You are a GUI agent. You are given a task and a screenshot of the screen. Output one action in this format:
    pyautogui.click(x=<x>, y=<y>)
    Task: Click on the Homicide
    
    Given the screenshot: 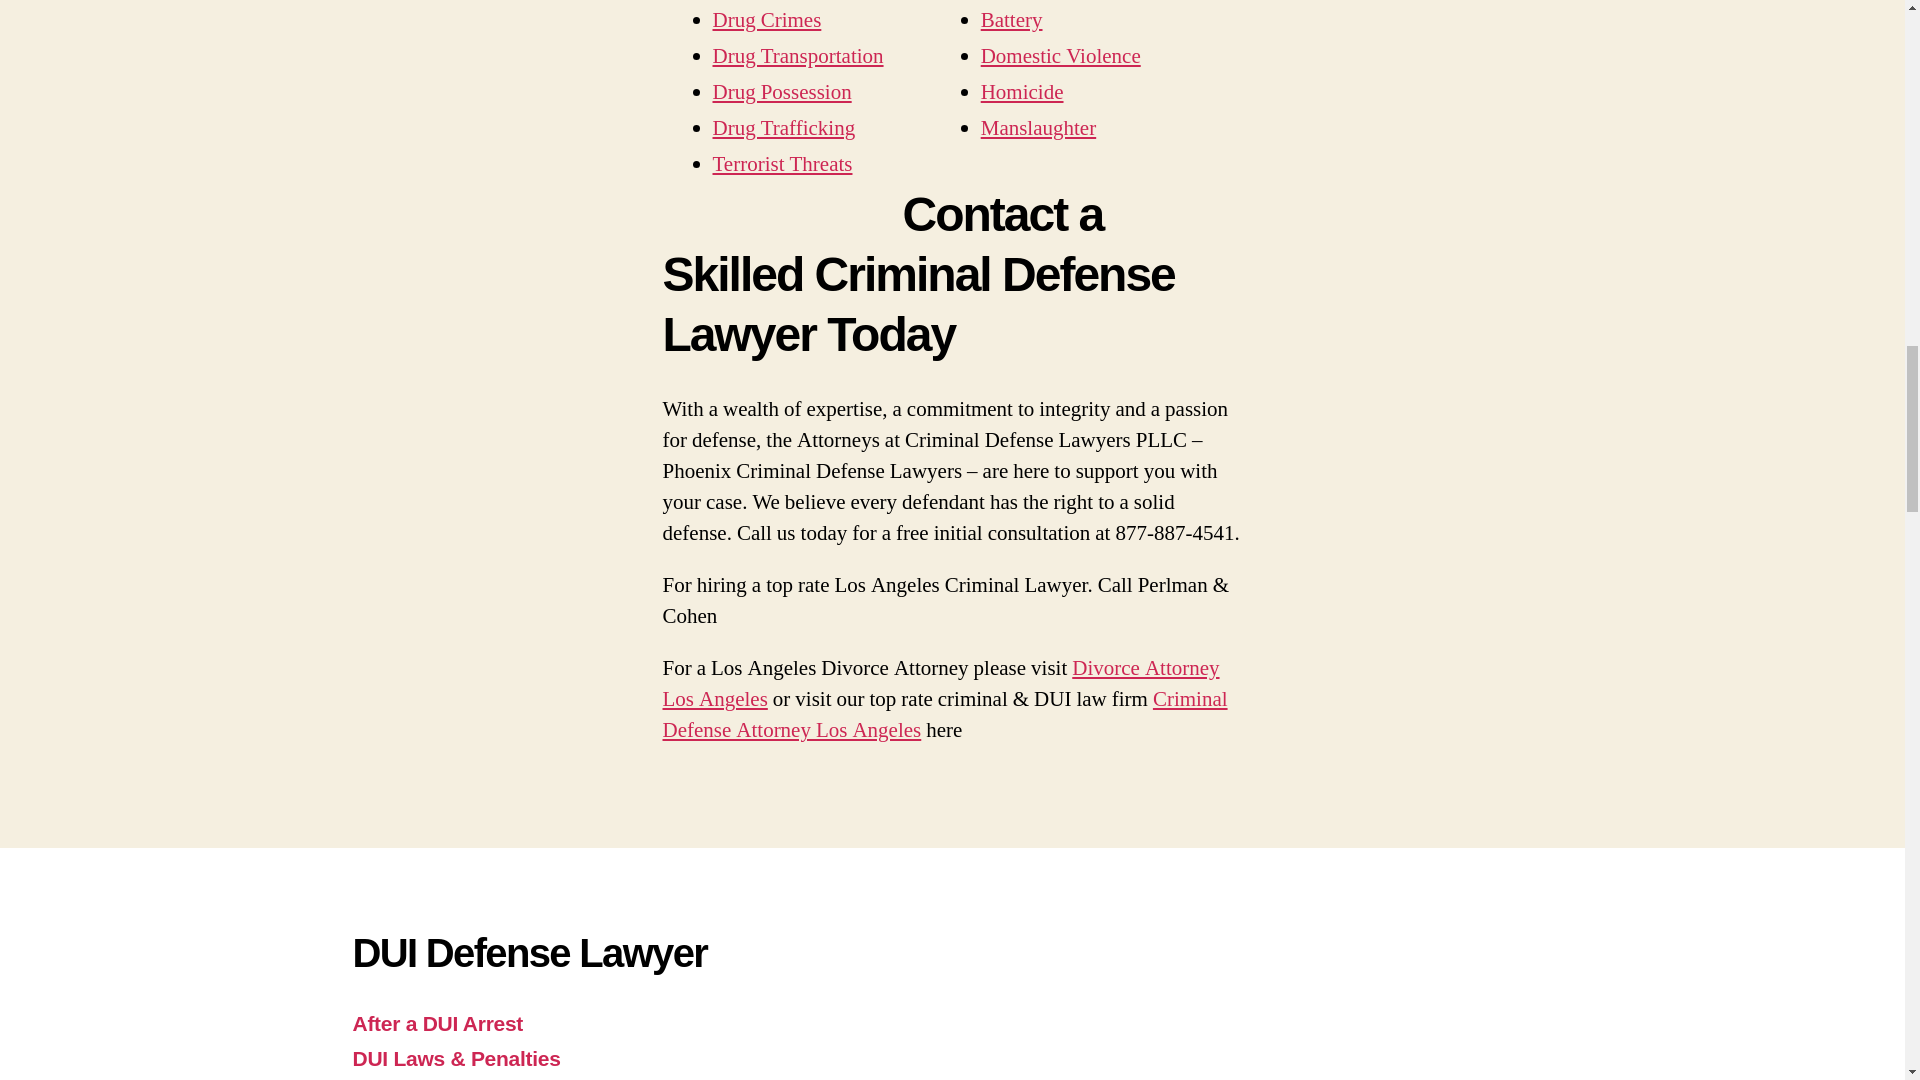 What is the action you would take?
    pyautogui.click(x=1022, y=92)
    